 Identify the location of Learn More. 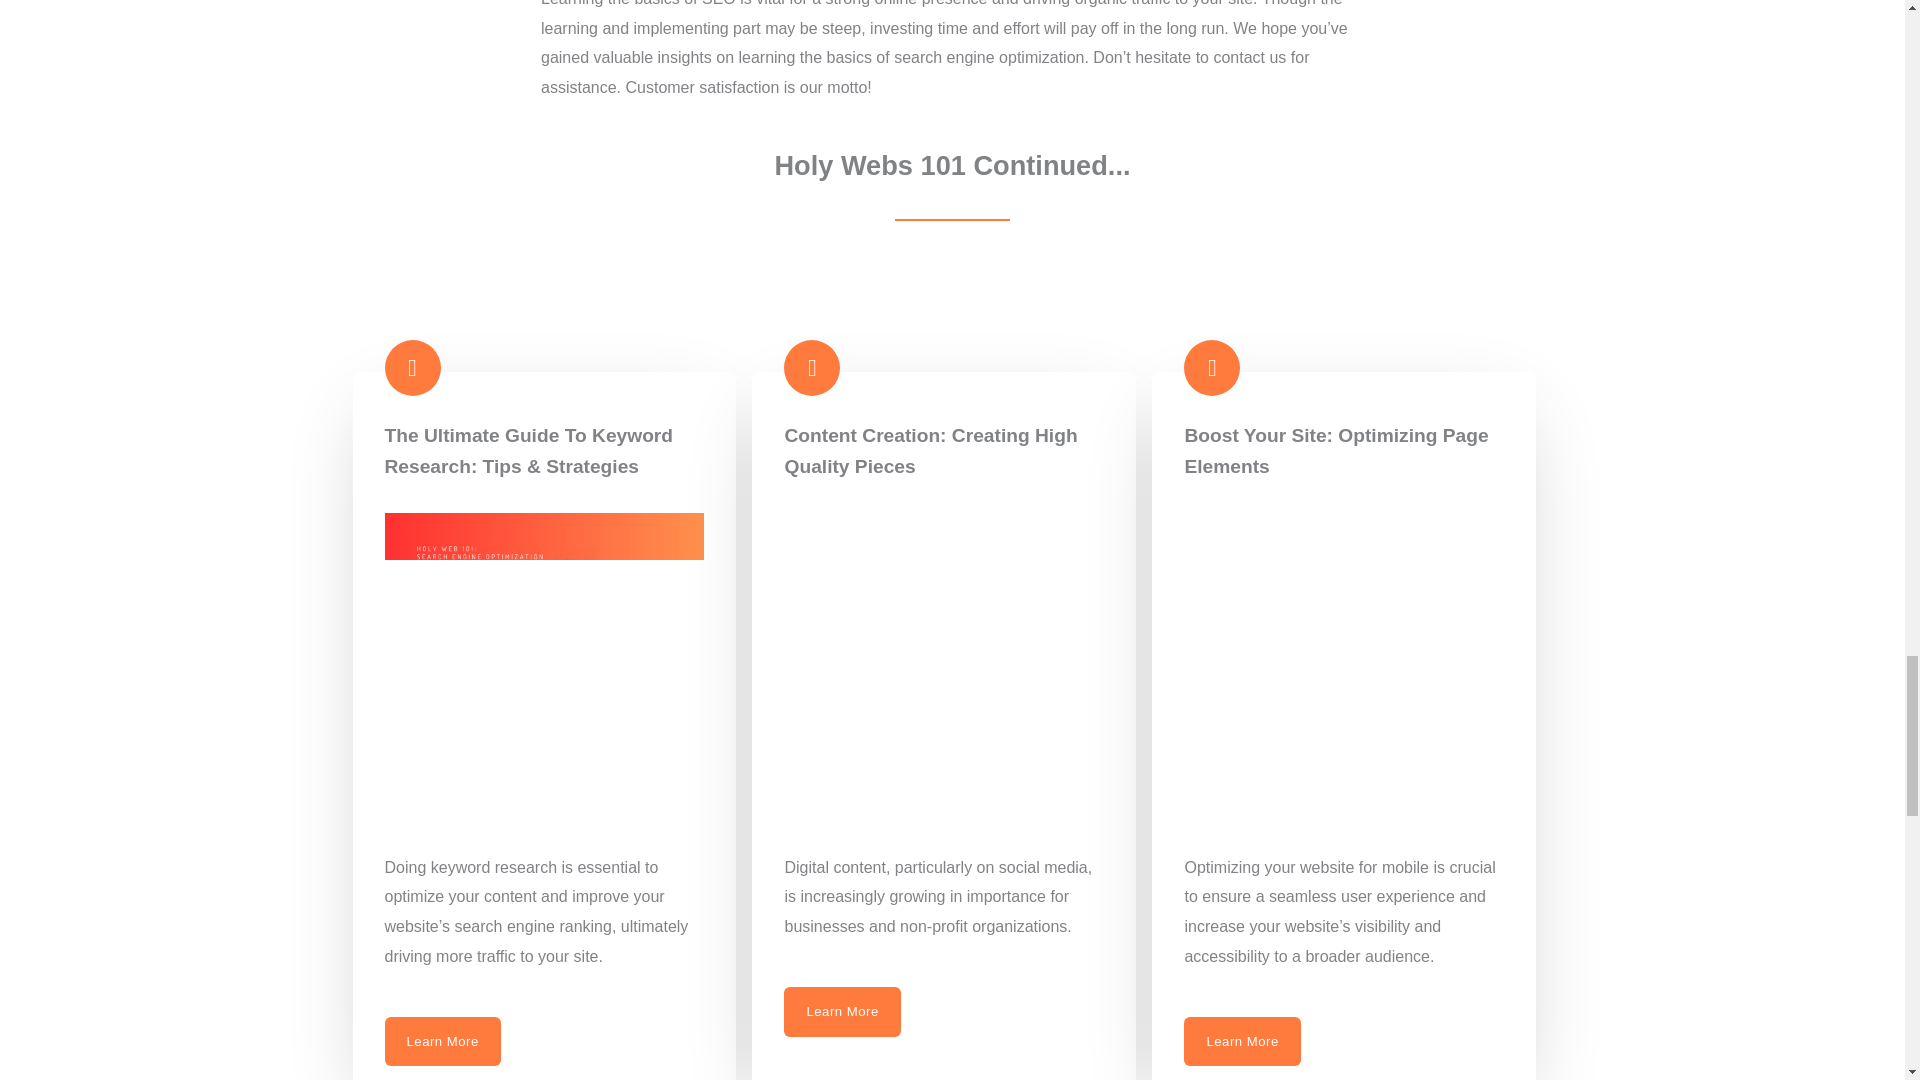
(1242, 1041).